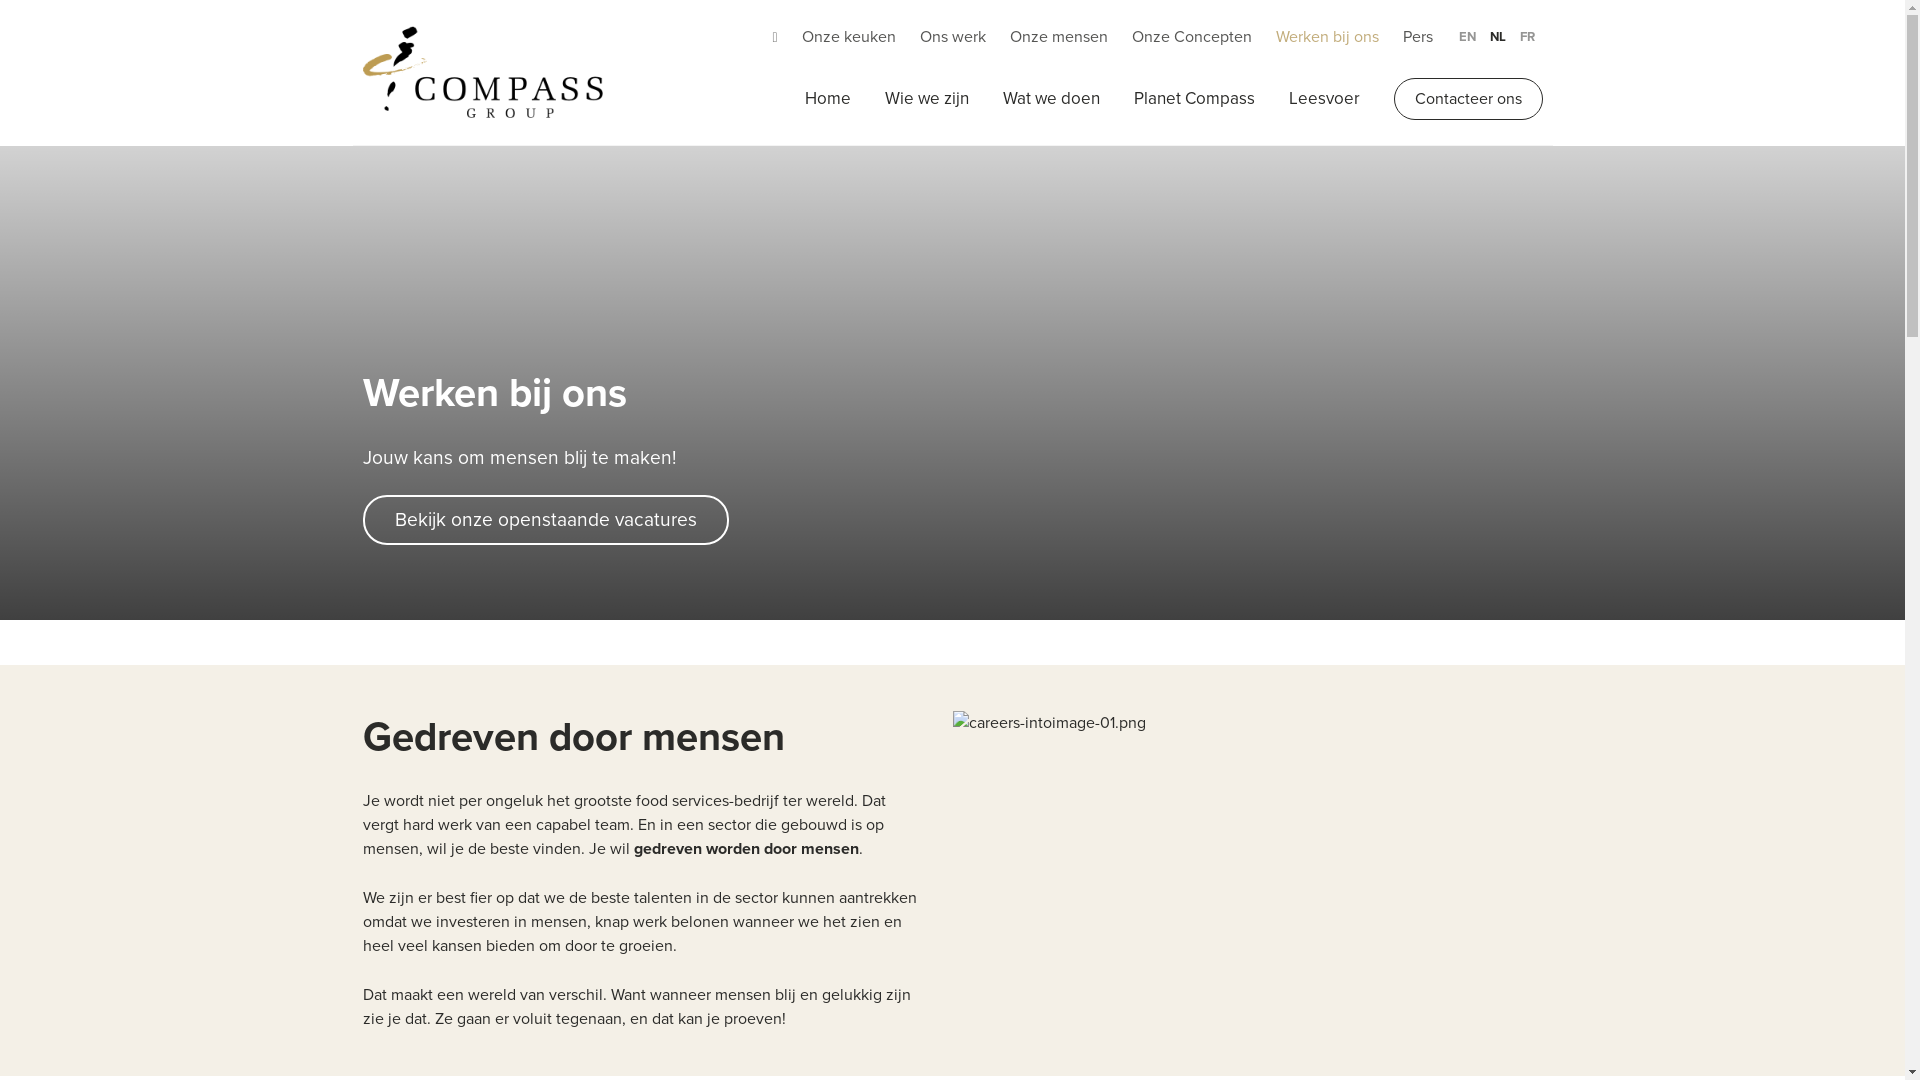 Image resolution: width=1920 pixels, height=1080 pixels. What do you see at coordinates (1468, 98) in the screenshot?
I see `Contacteer ons` at bounding box center [1468, 98].